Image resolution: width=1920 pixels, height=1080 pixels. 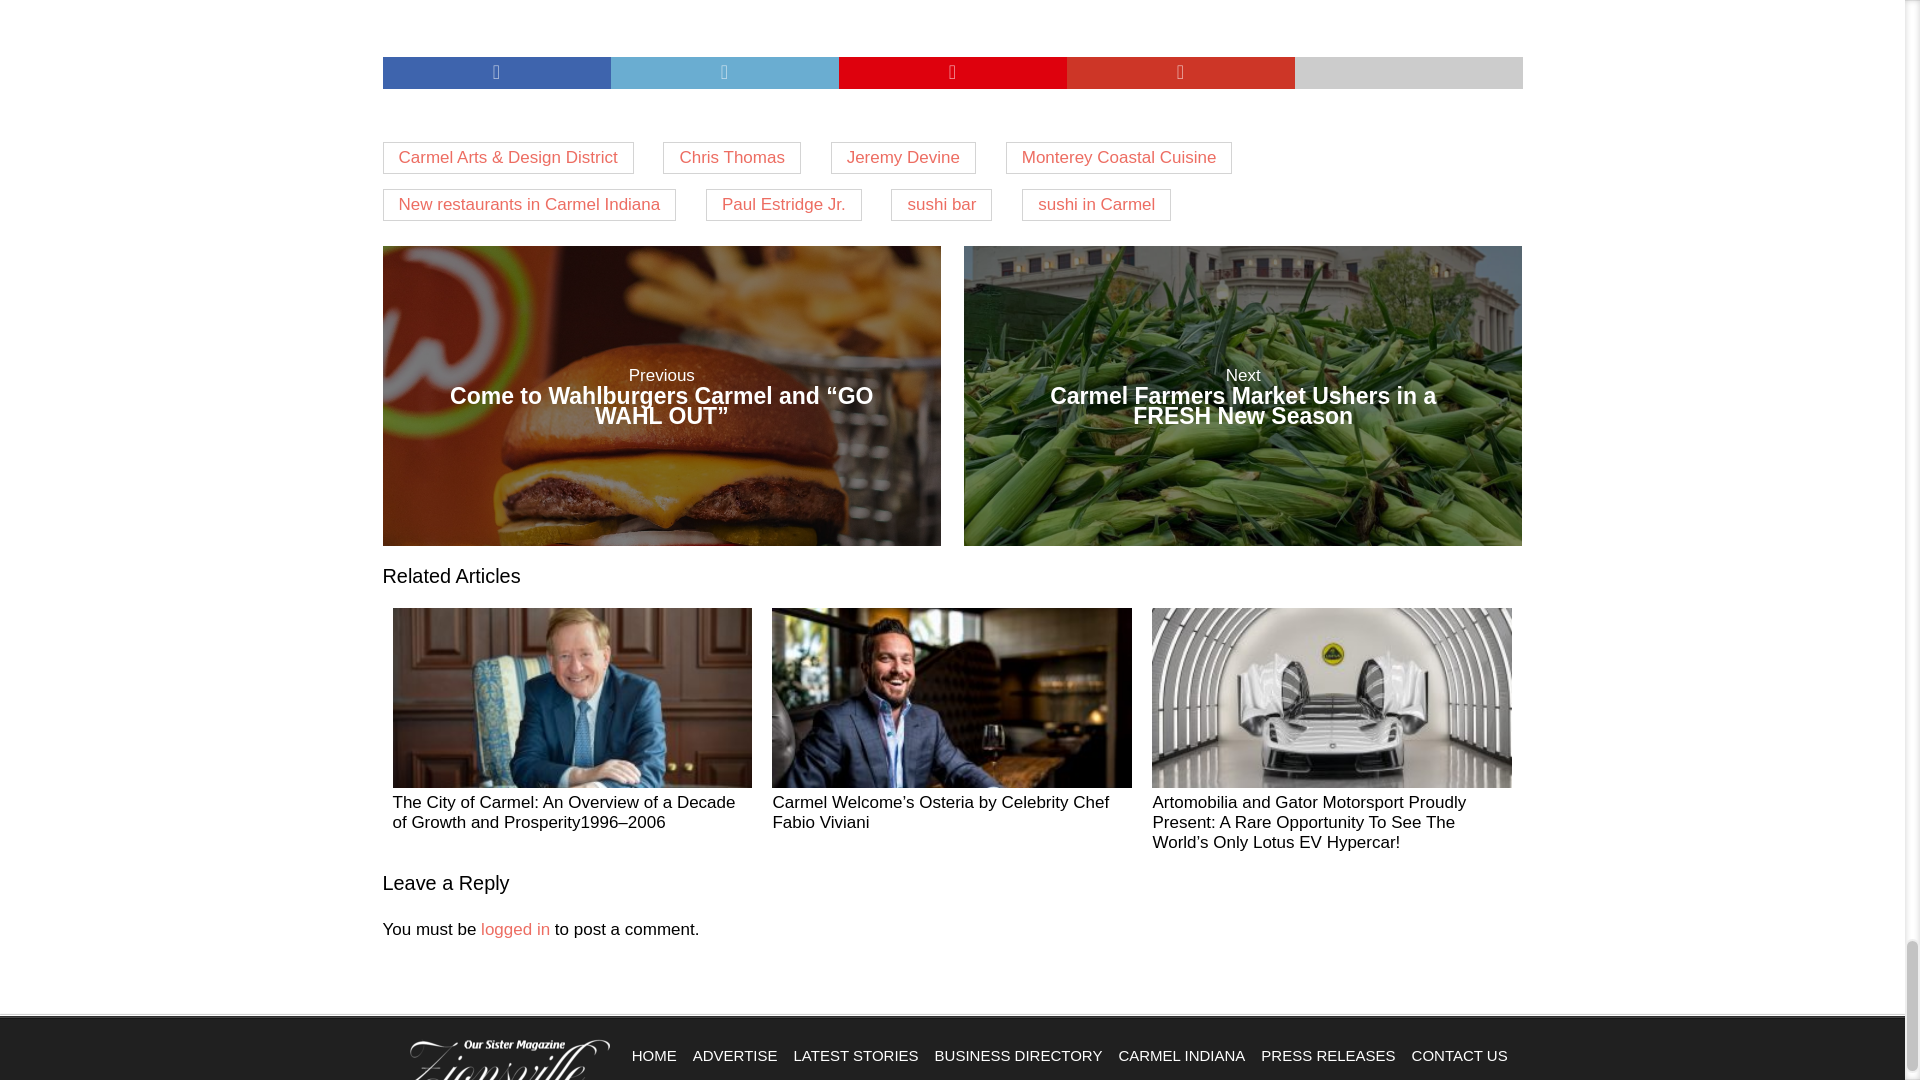 What do you see at coordinates (1119, 157) in the screenshot?
I see `Monterey Coastal Cuisine` at bounding box center [1119, 157].